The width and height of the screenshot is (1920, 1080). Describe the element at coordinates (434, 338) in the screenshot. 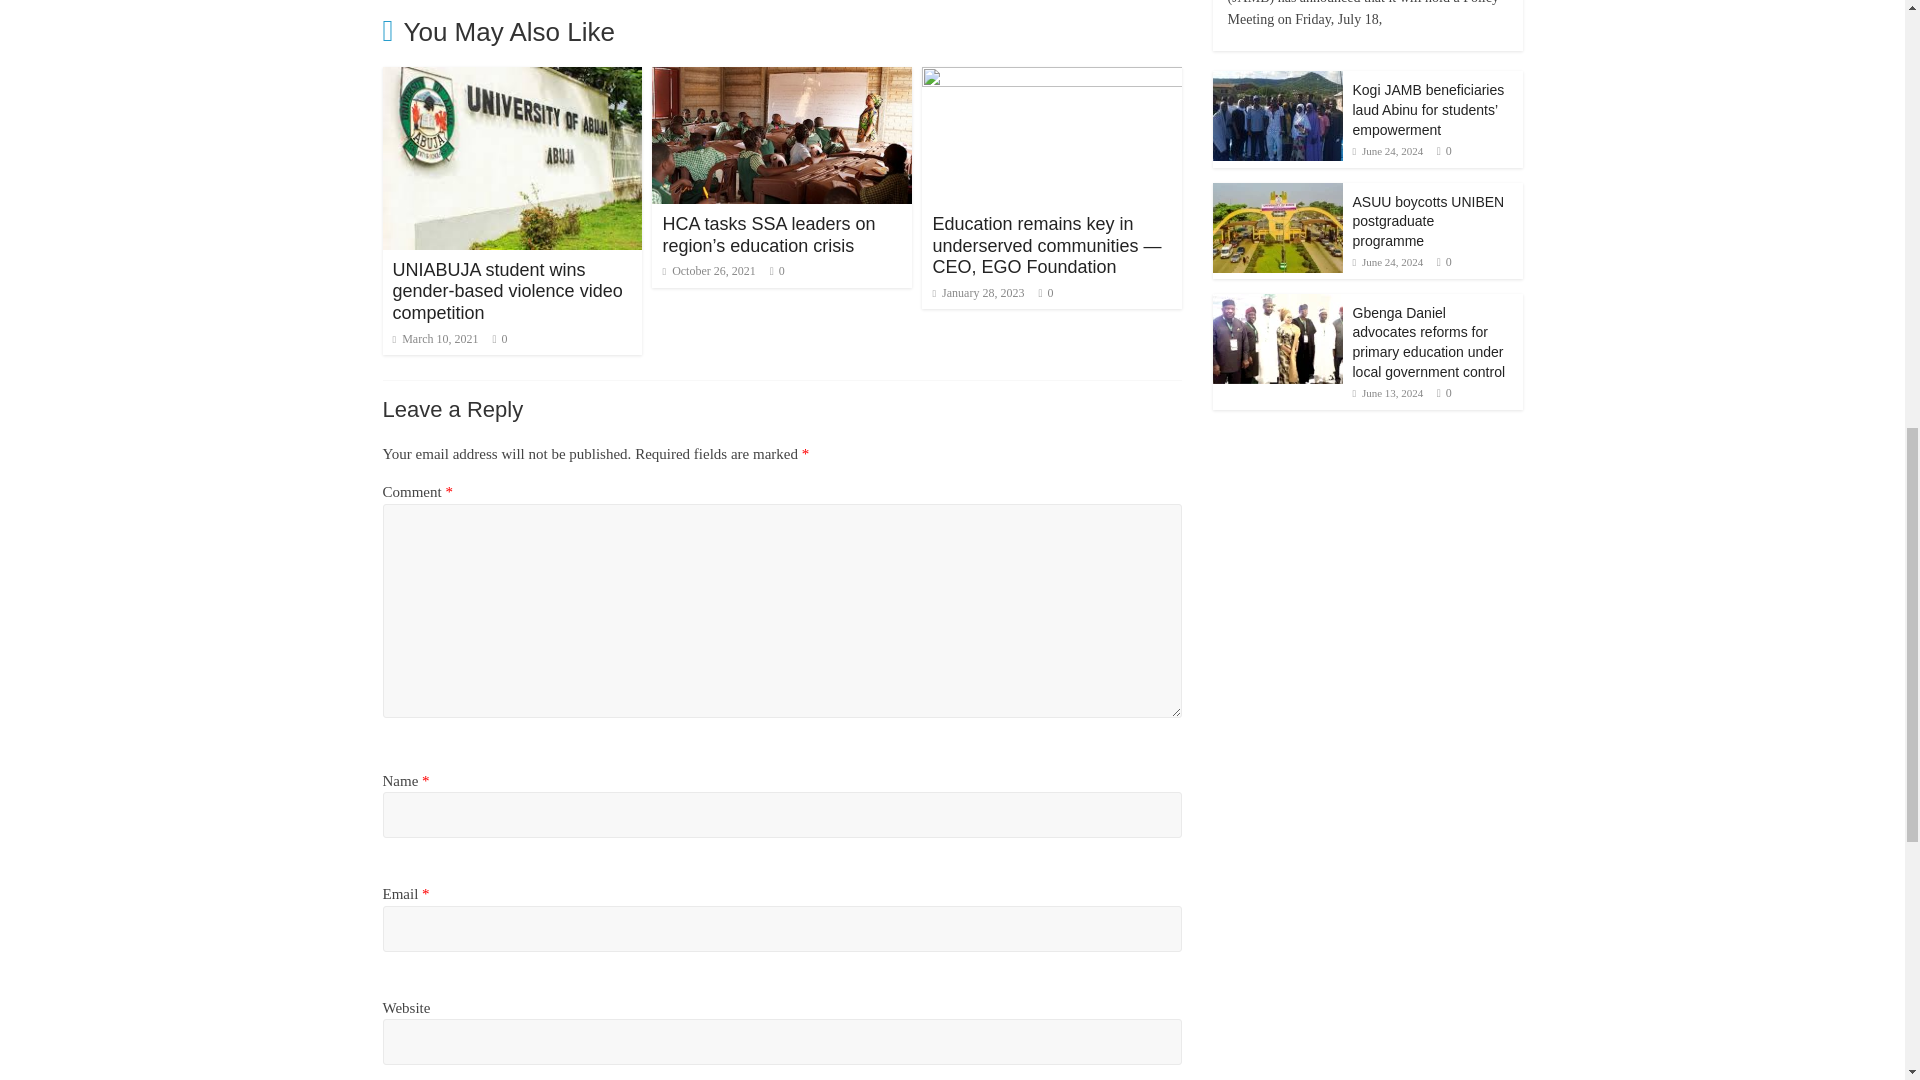

I see `10:13 am` at that location.